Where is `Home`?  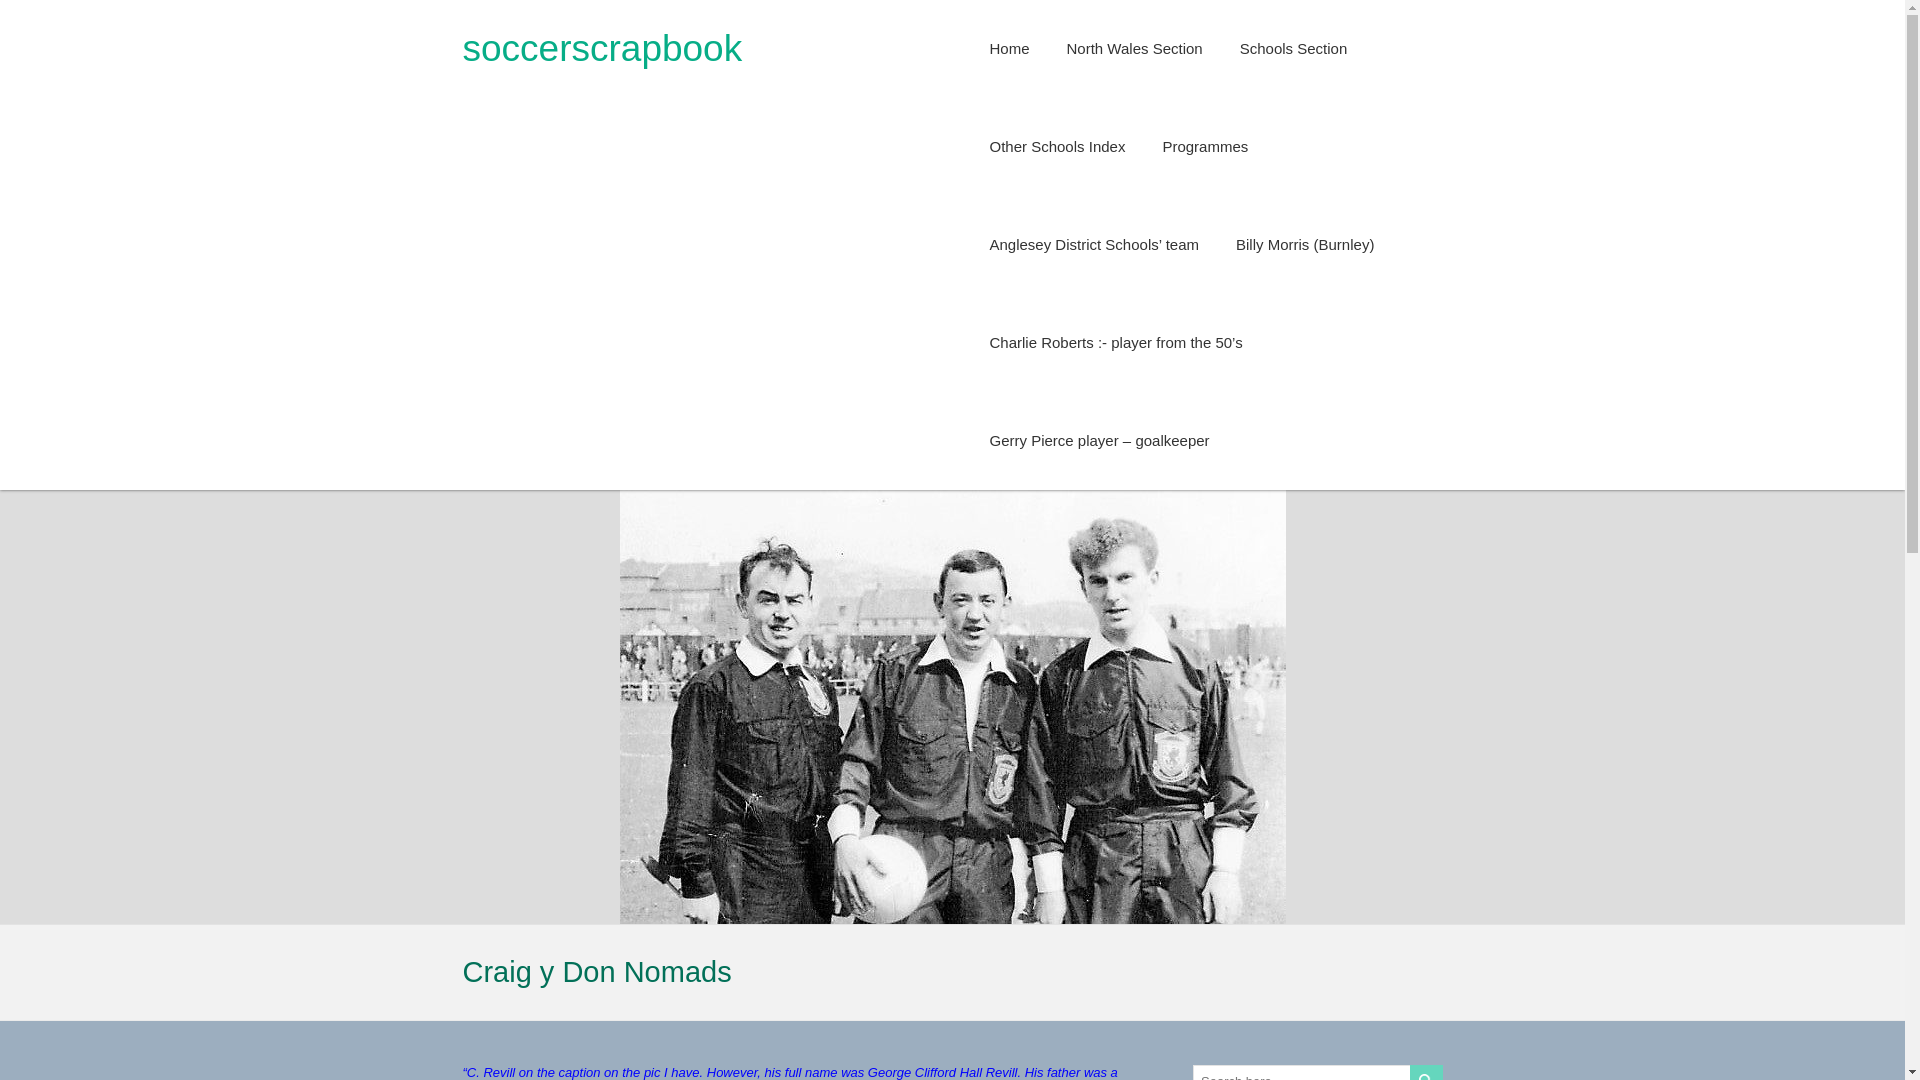 Home is located at coordinates (1010, 49).